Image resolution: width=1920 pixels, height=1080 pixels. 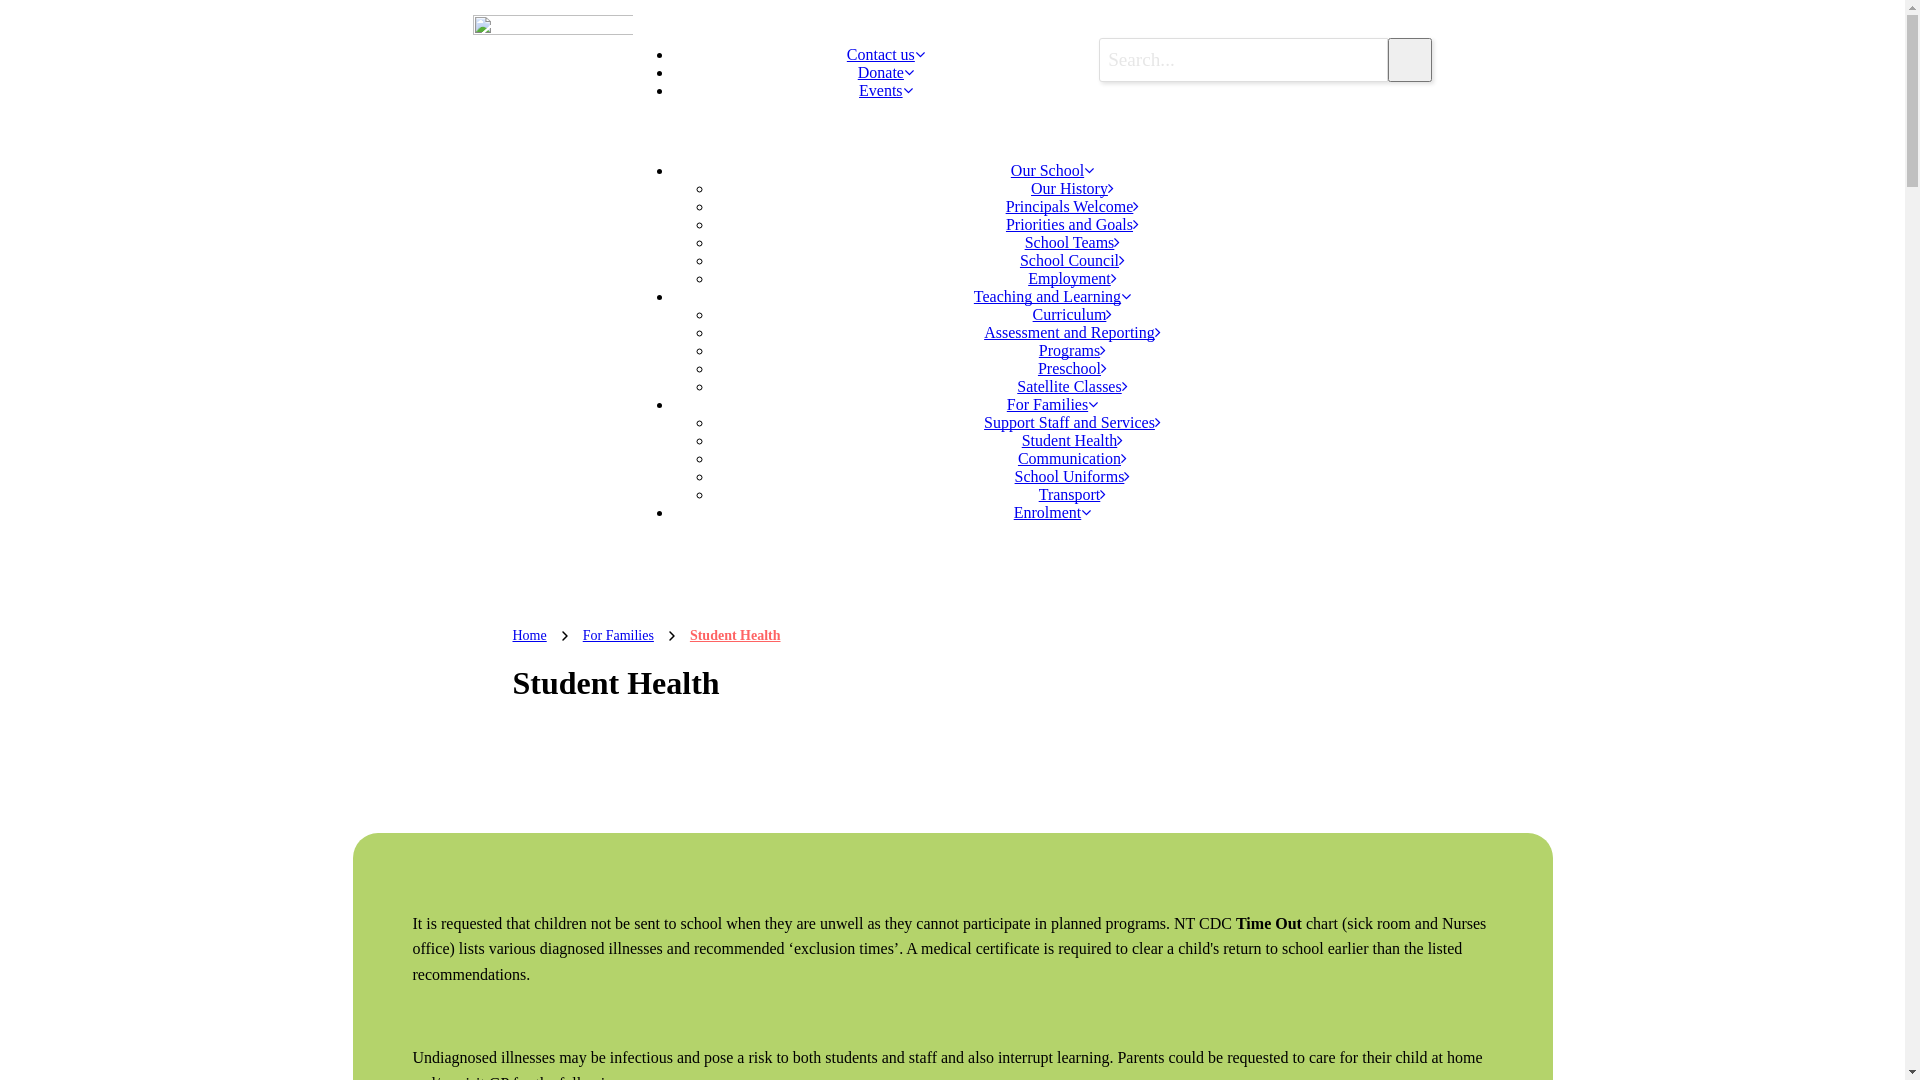 I want to click on School Council, so click(x=1072, y=260).